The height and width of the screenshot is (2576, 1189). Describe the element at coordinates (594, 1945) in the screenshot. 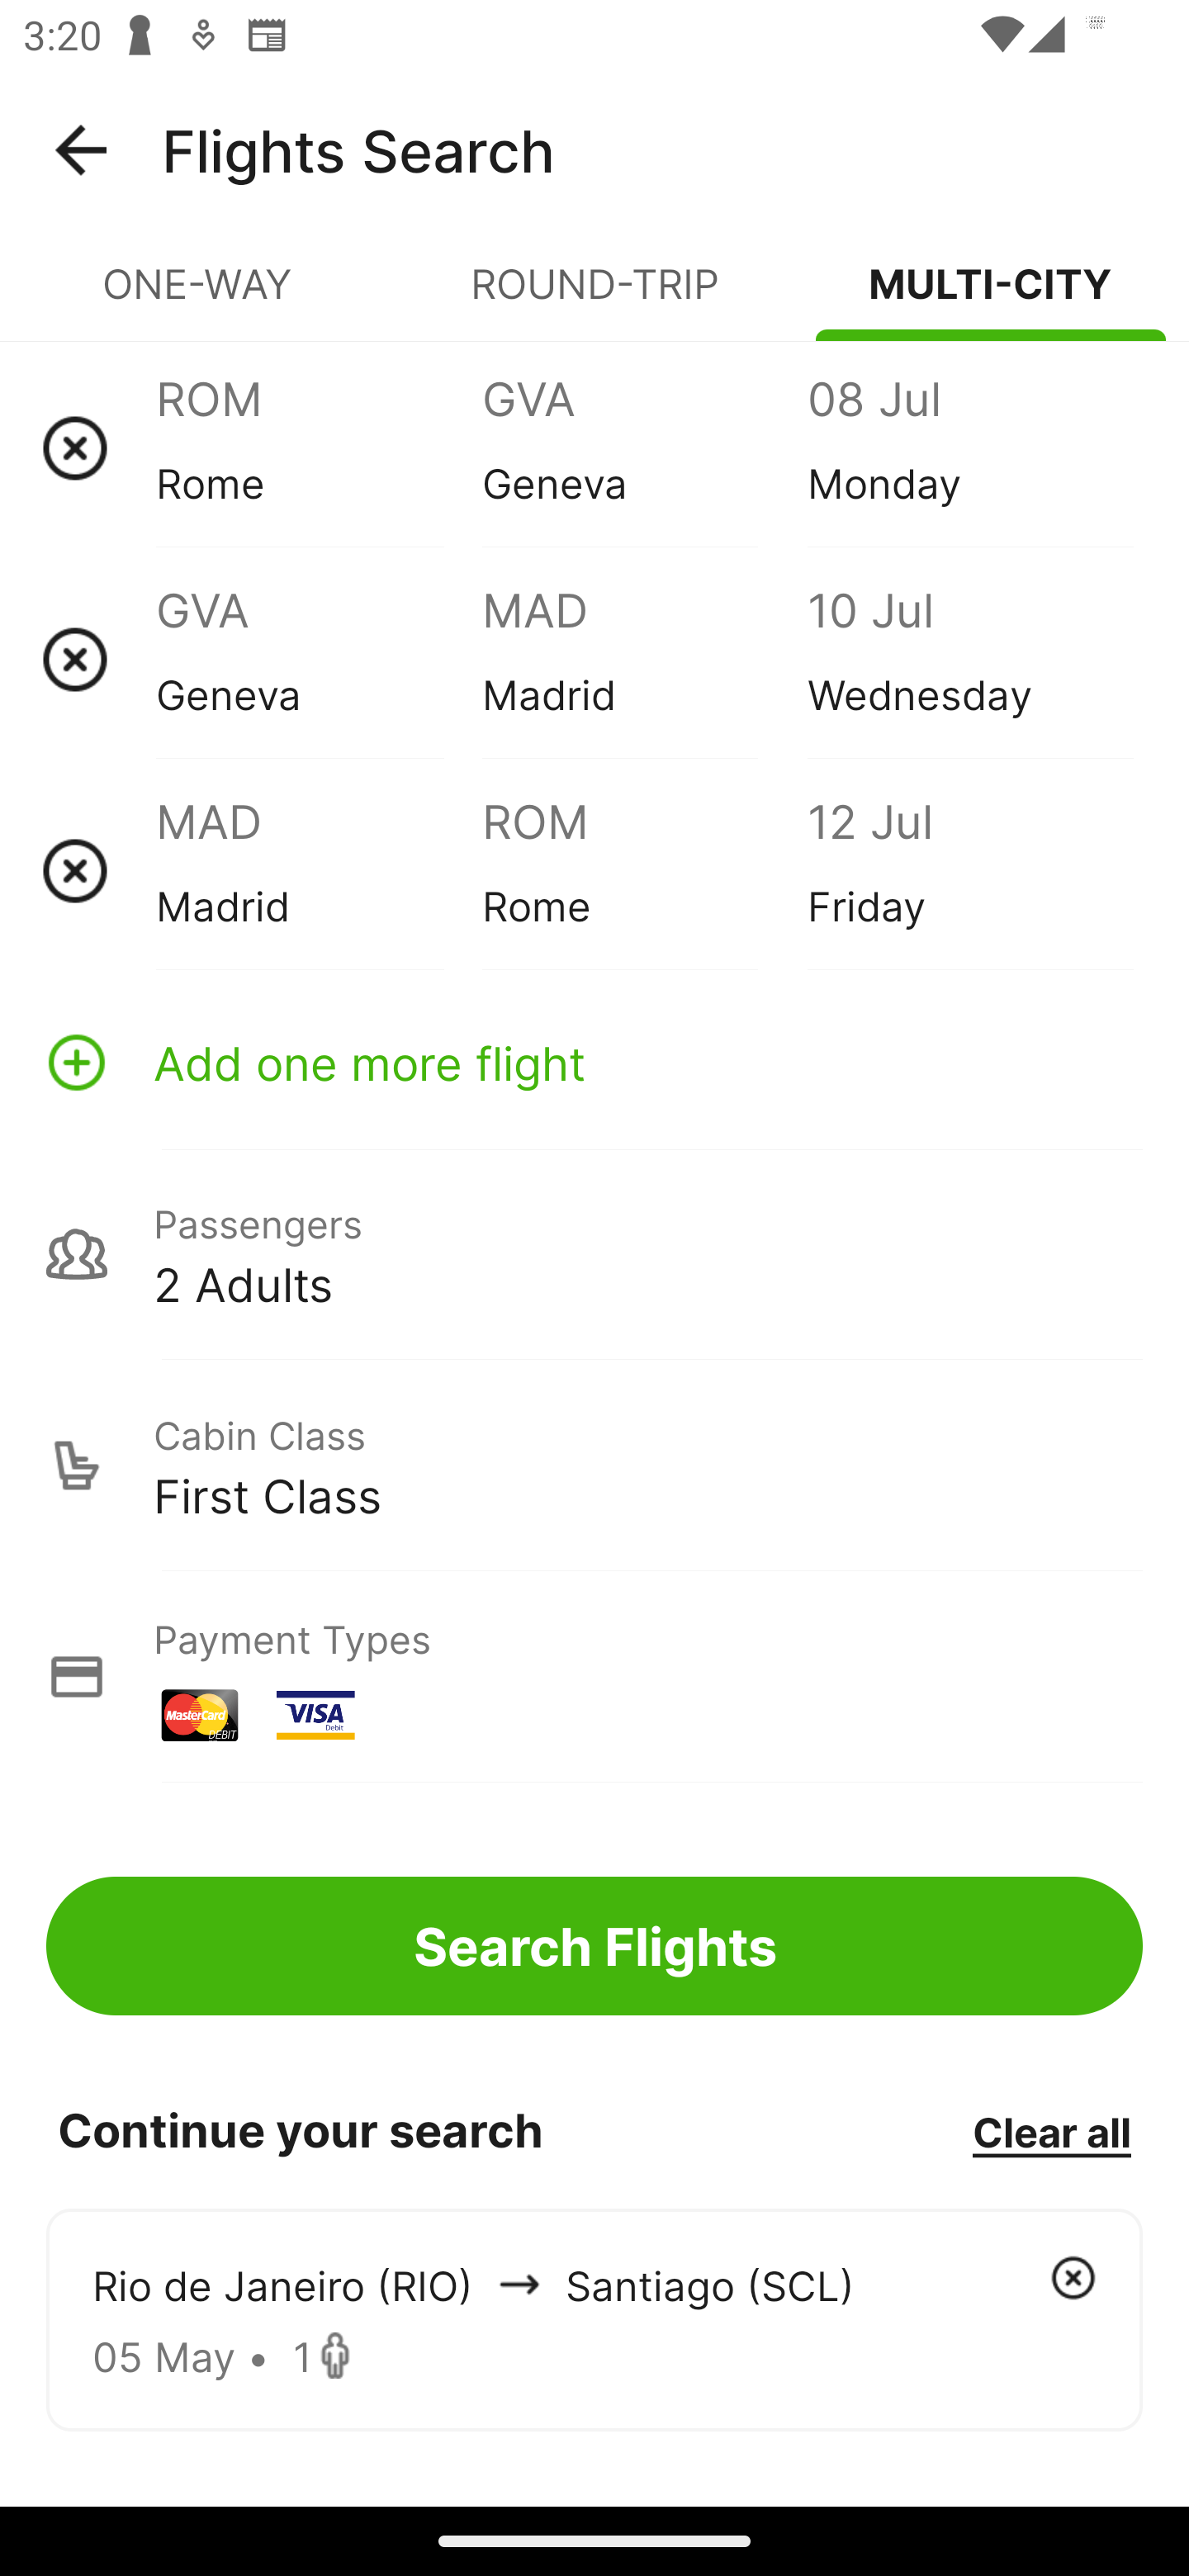

I see `Search Flights` at that location.